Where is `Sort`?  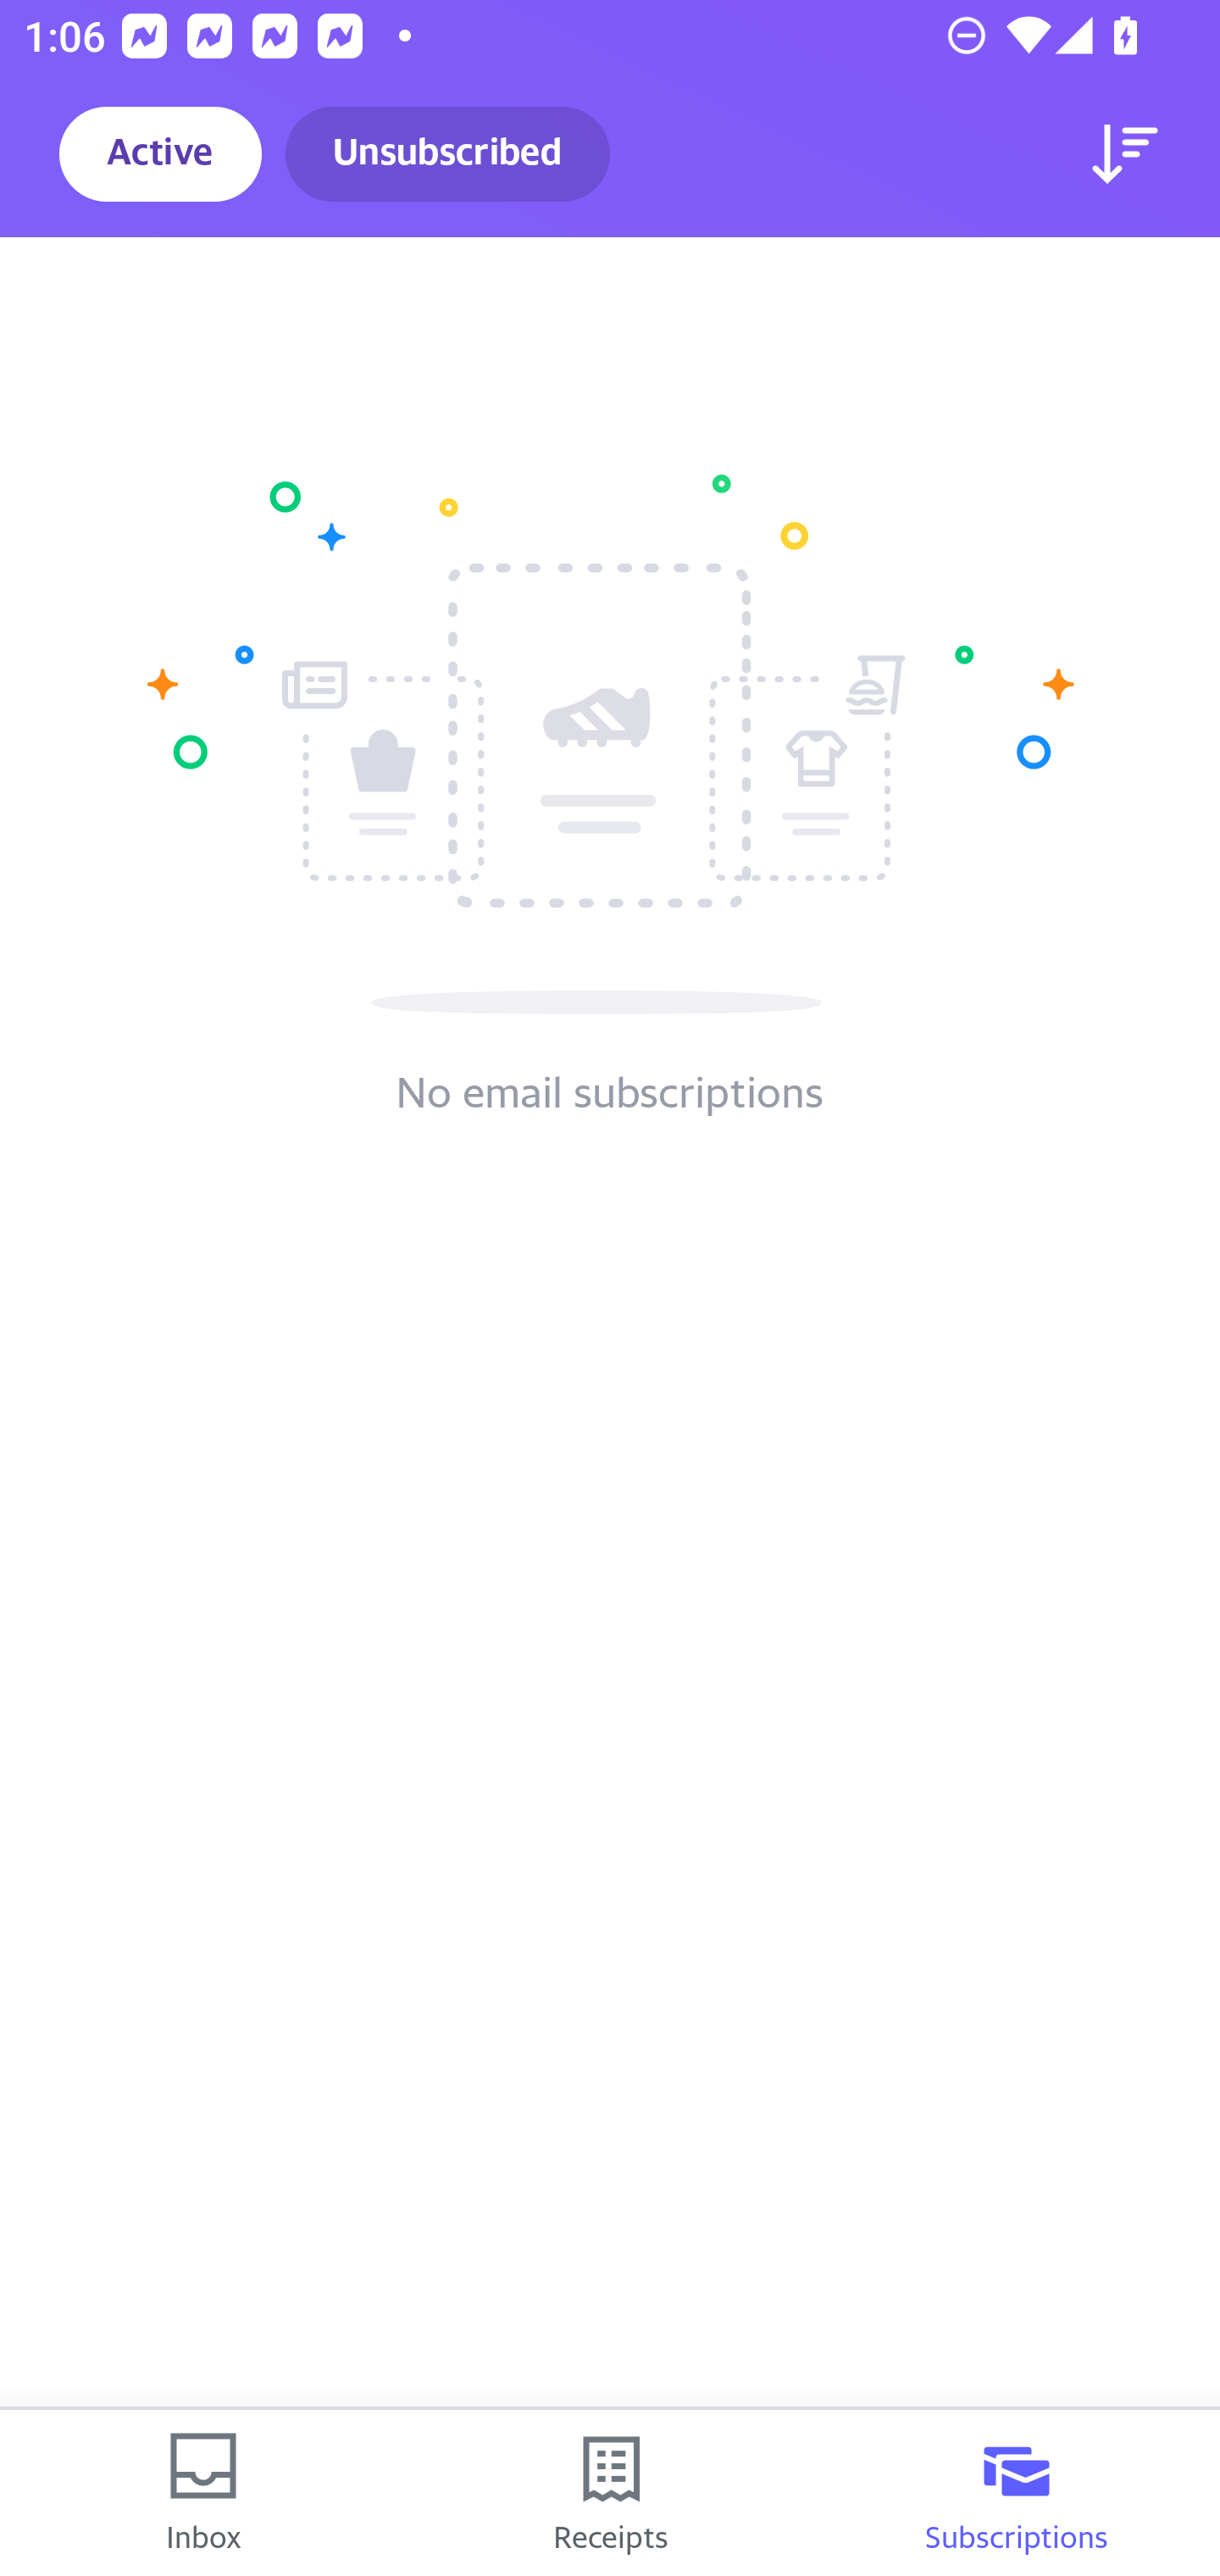
Sort is located at coordinates (1125, 154).